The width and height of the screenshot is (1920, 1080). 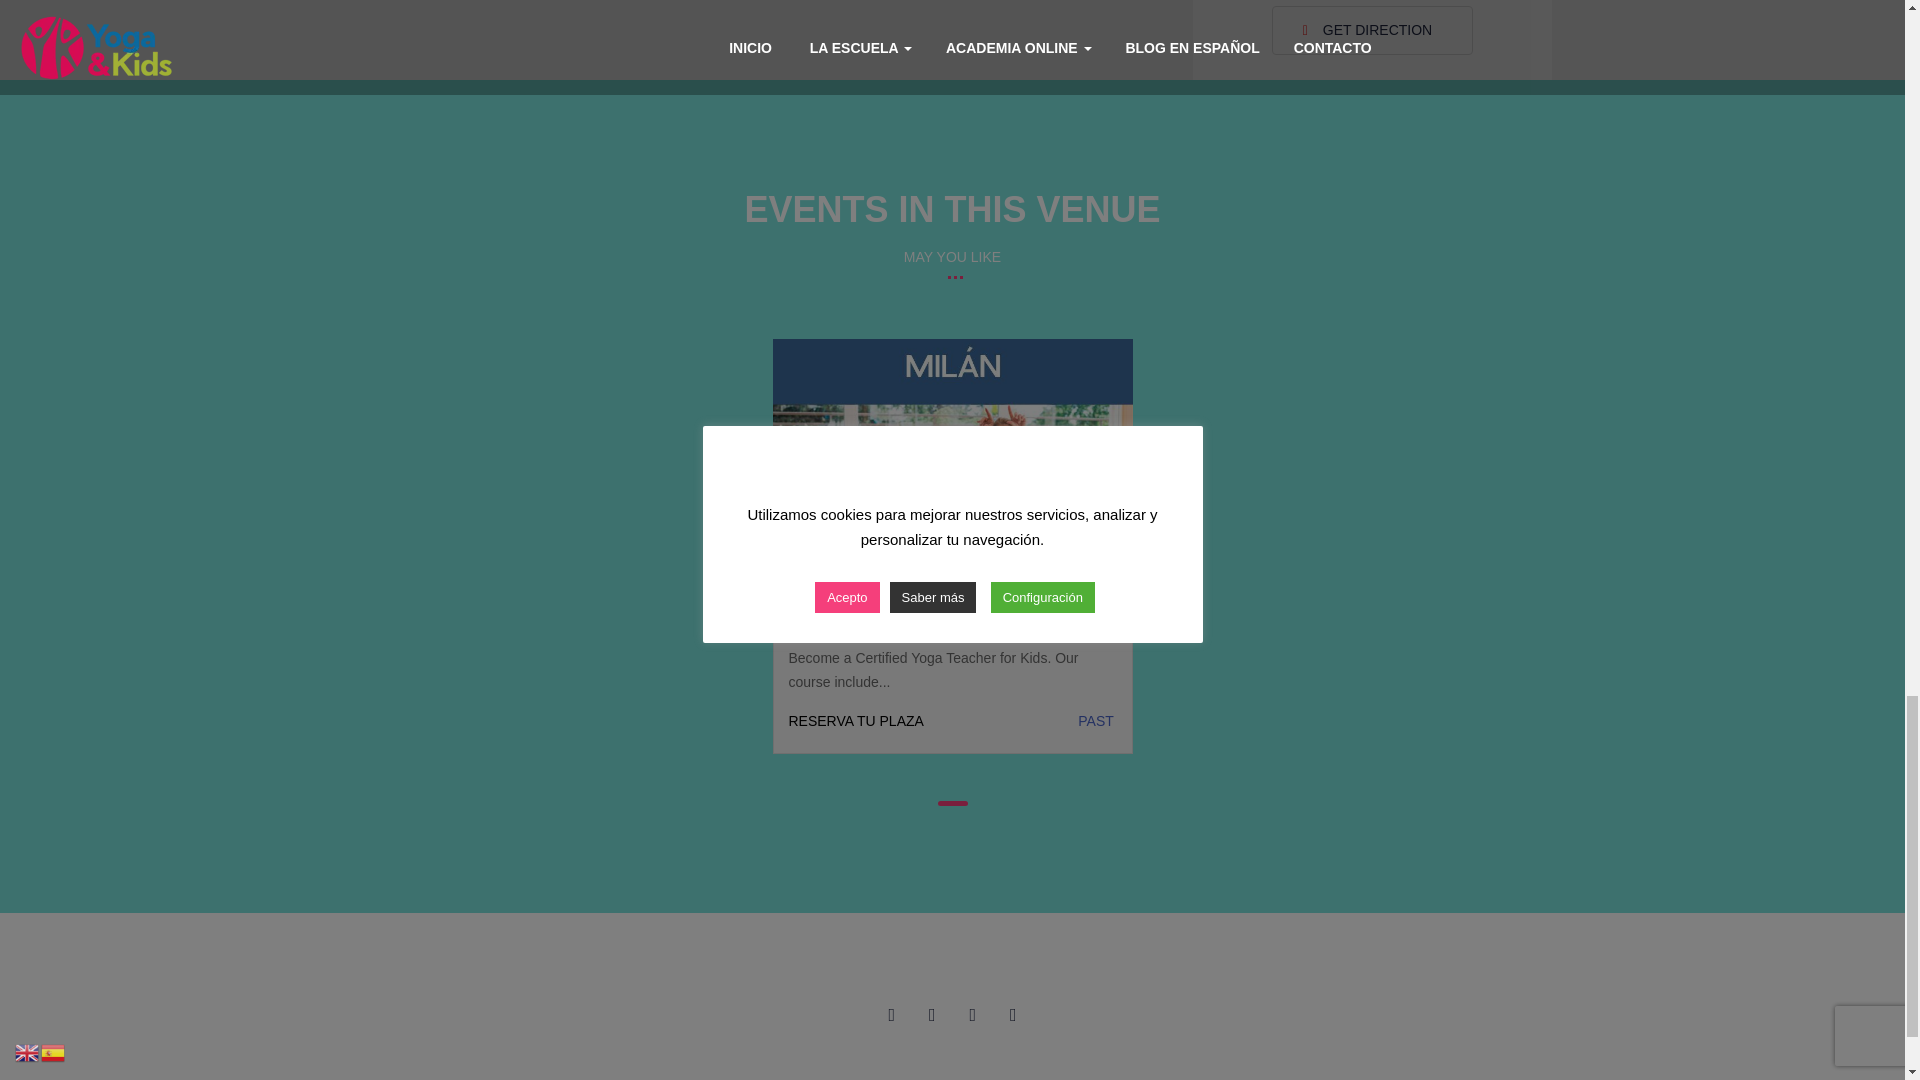 What do you see at coordinates (1372, 30) in the screenshot?
I see `GET DIRECTION` at bounding box center [1372, 30].